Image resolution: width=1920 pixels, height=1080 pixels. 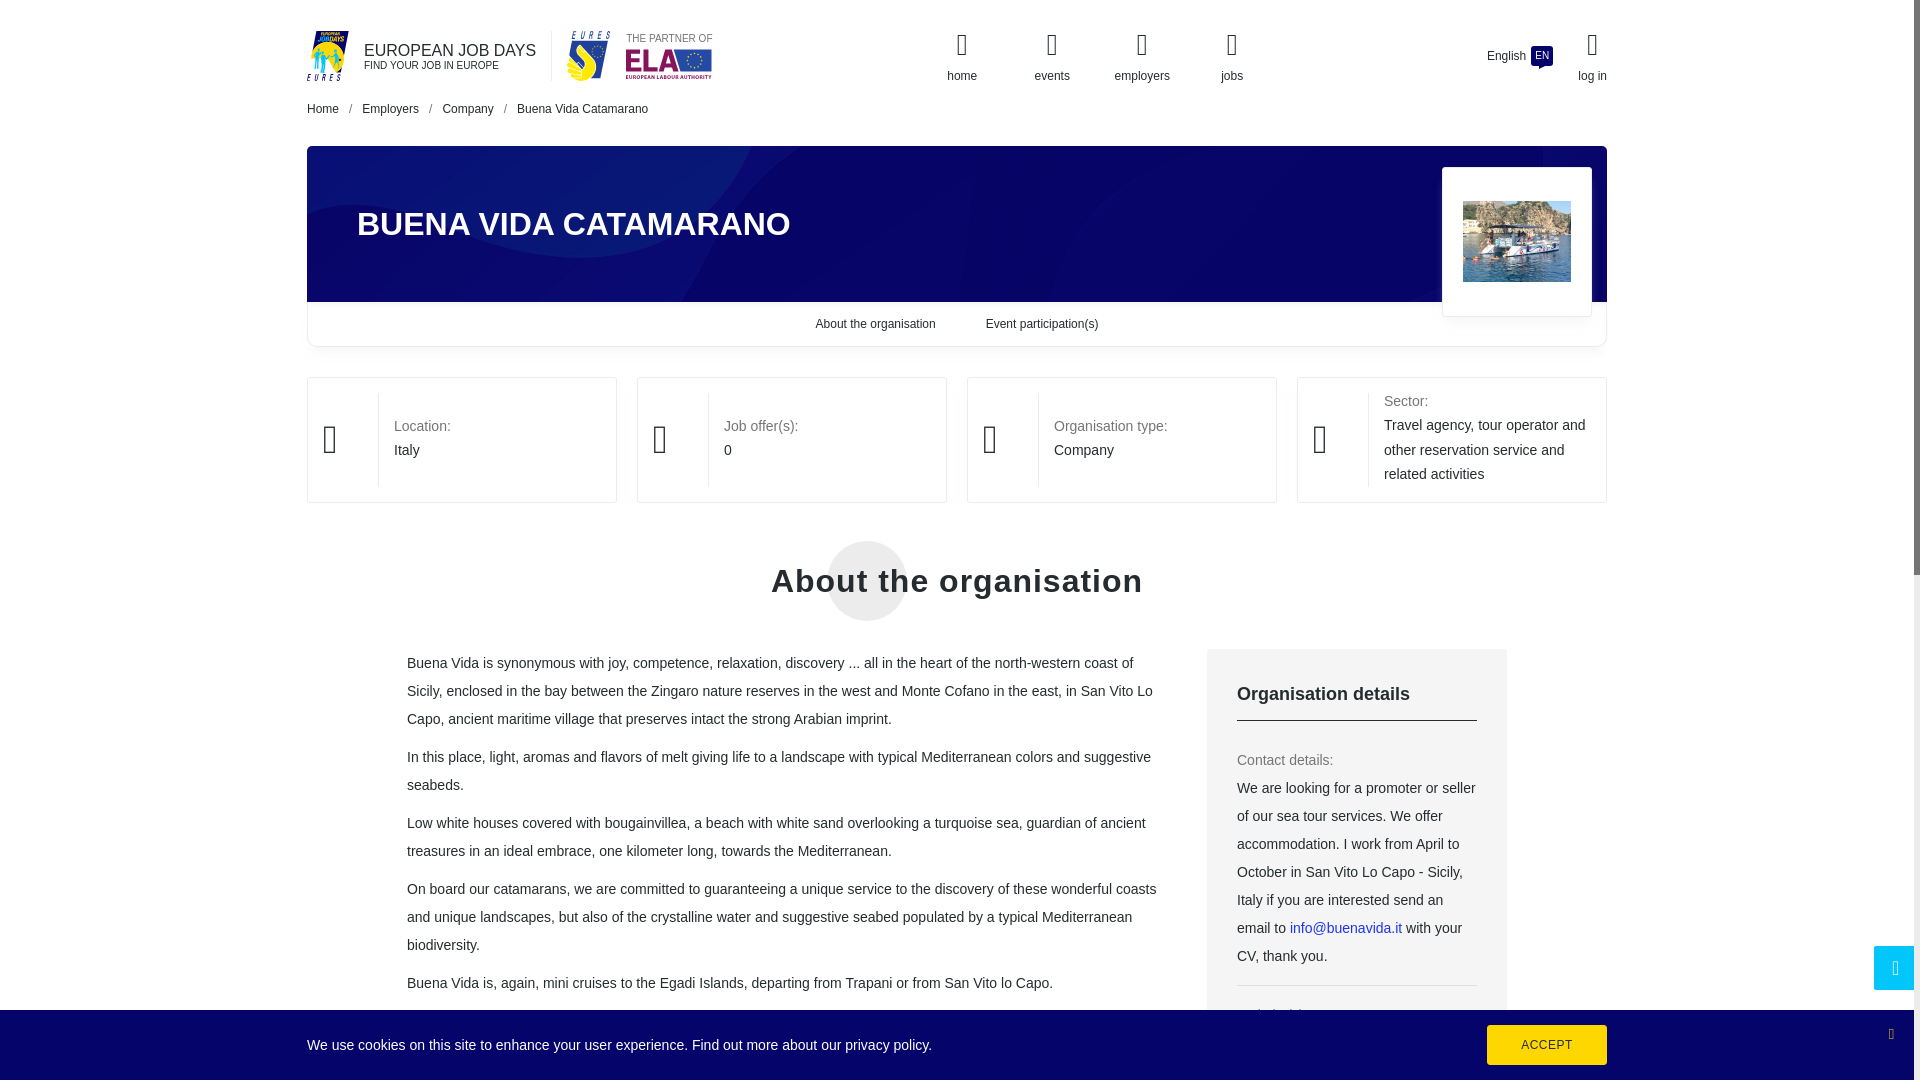 What do you see at coordinates (323, 108) in the screenshot?
I see `Home` at bounding box center [323, 108].